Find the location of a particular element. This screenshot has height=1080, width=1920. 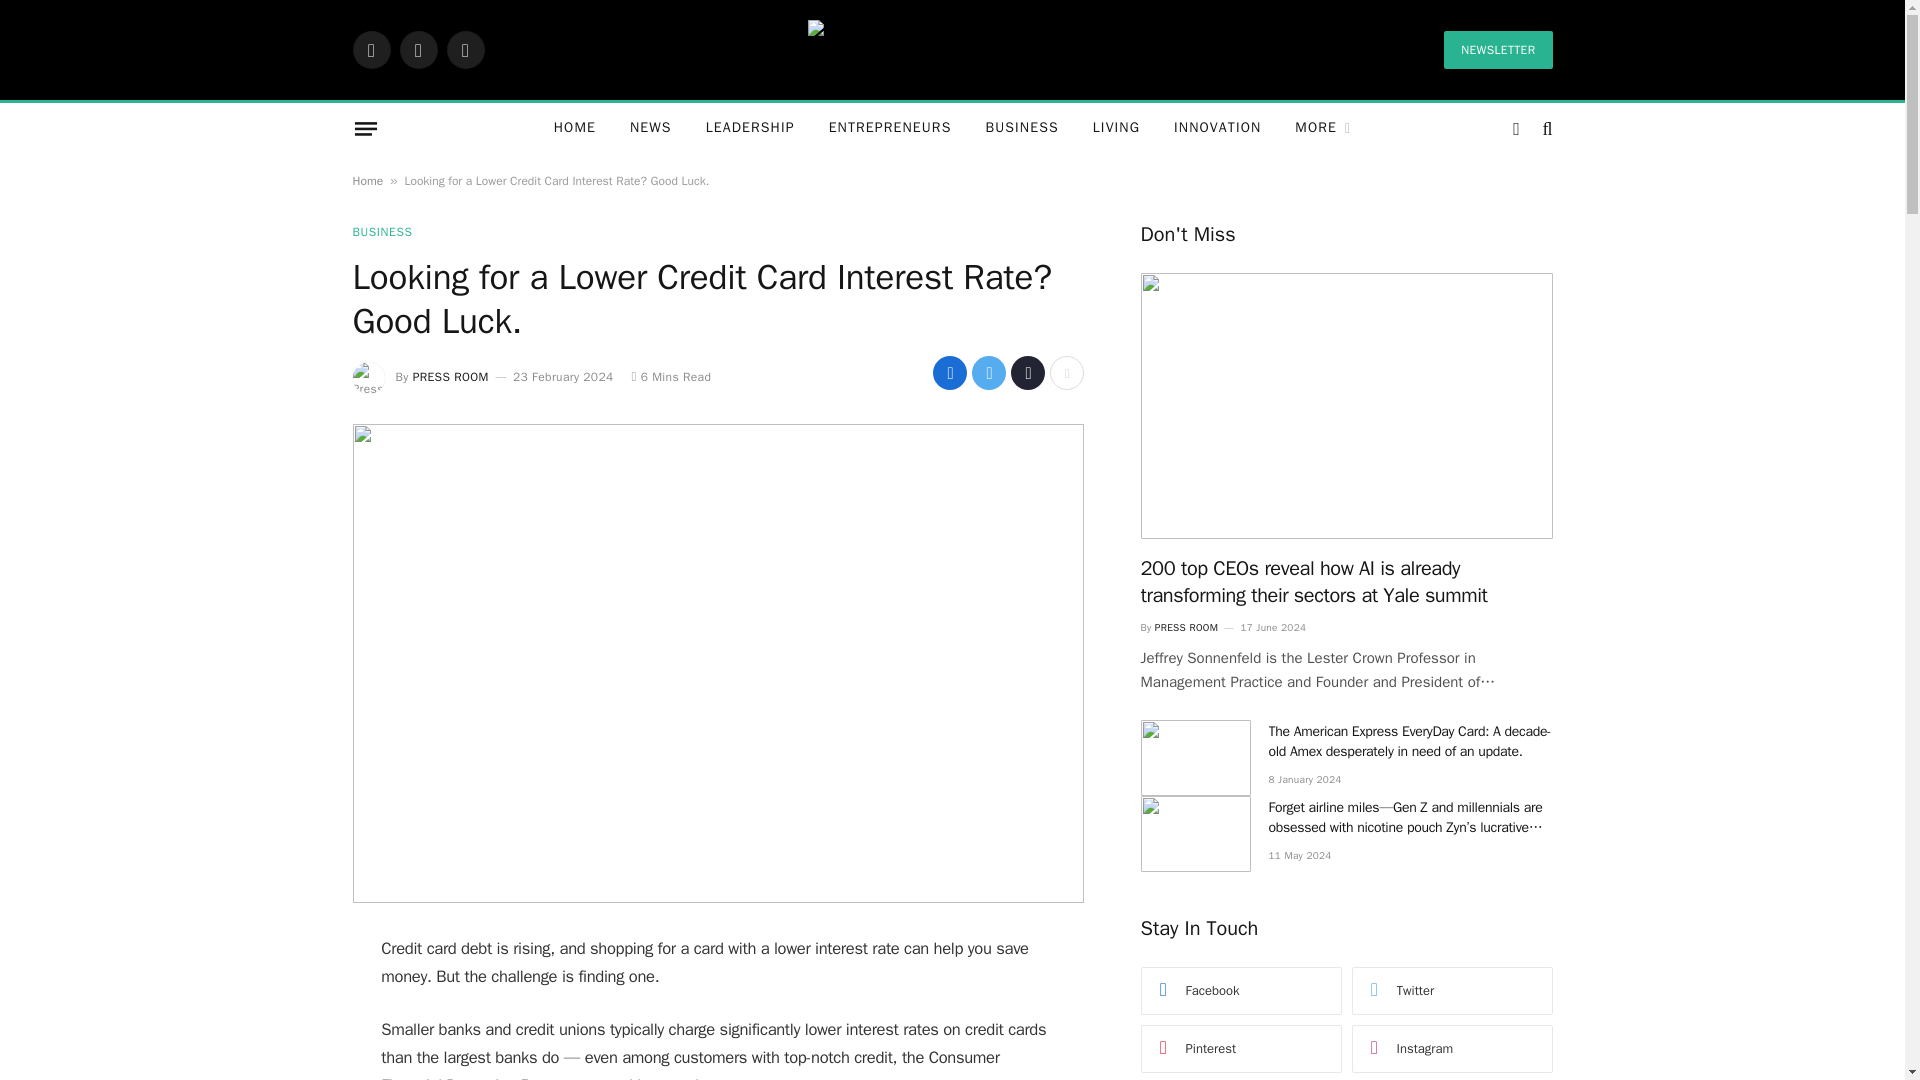

Alpha Leaders is located at coordinates (952, 49).